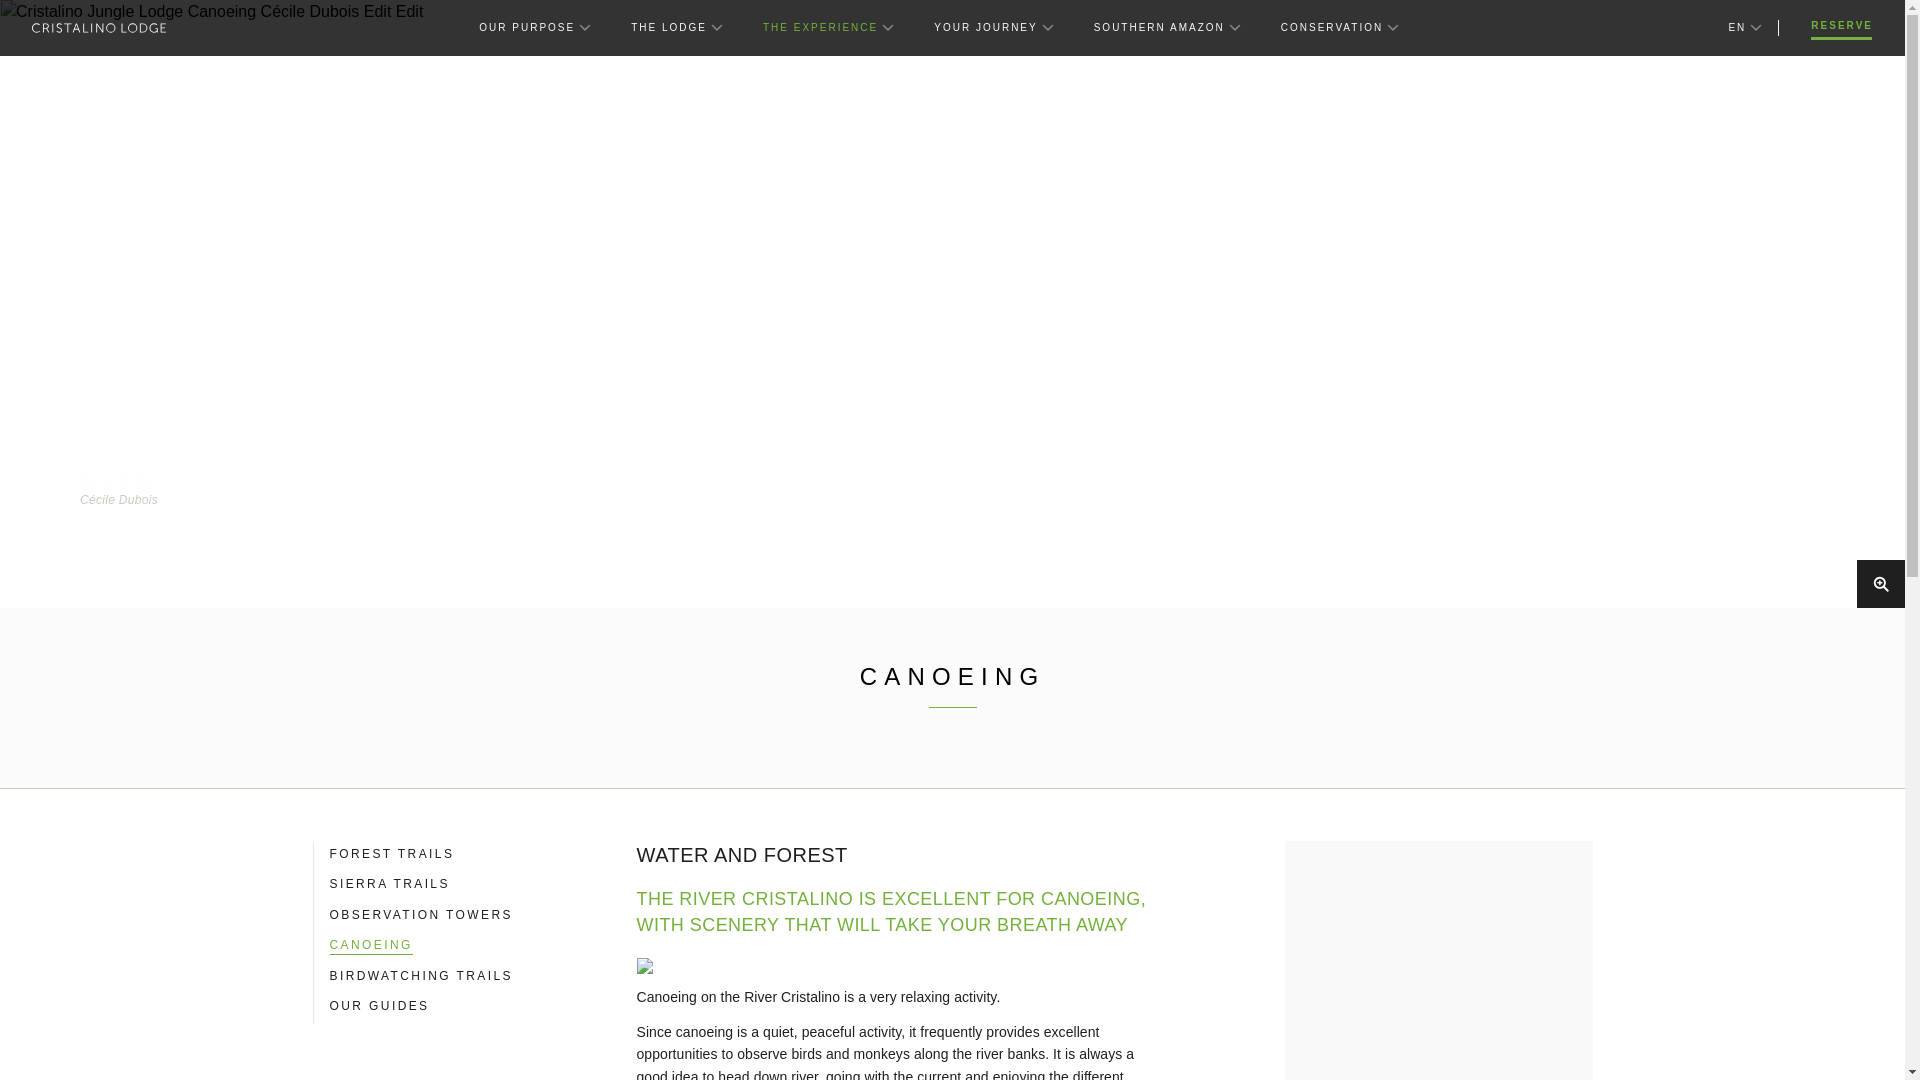 This screenshot has height=1080, width=1920. I want to click on toggle submenu for YOUR JOURNEY, so click(1046, 27).